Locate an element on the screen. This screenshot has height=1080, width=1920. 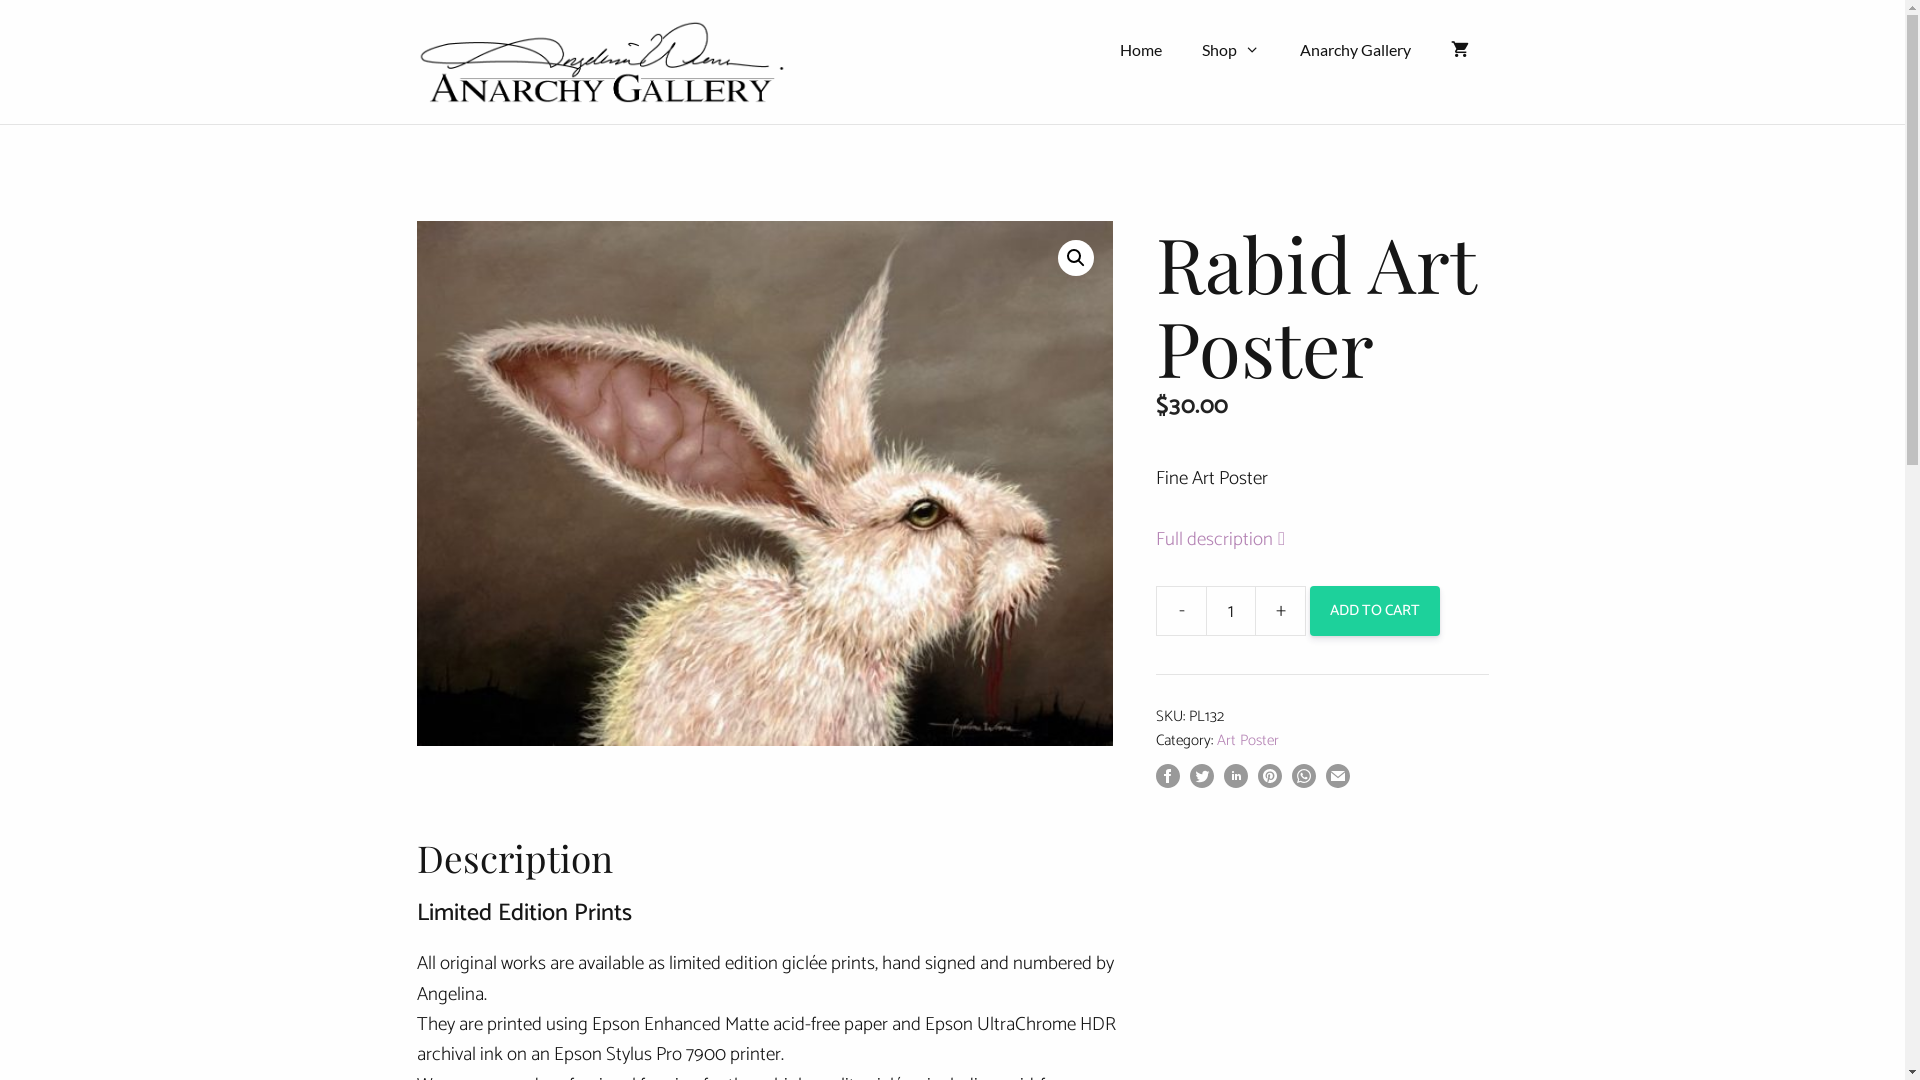
Email this post! is located at coordinates (1338, 782).